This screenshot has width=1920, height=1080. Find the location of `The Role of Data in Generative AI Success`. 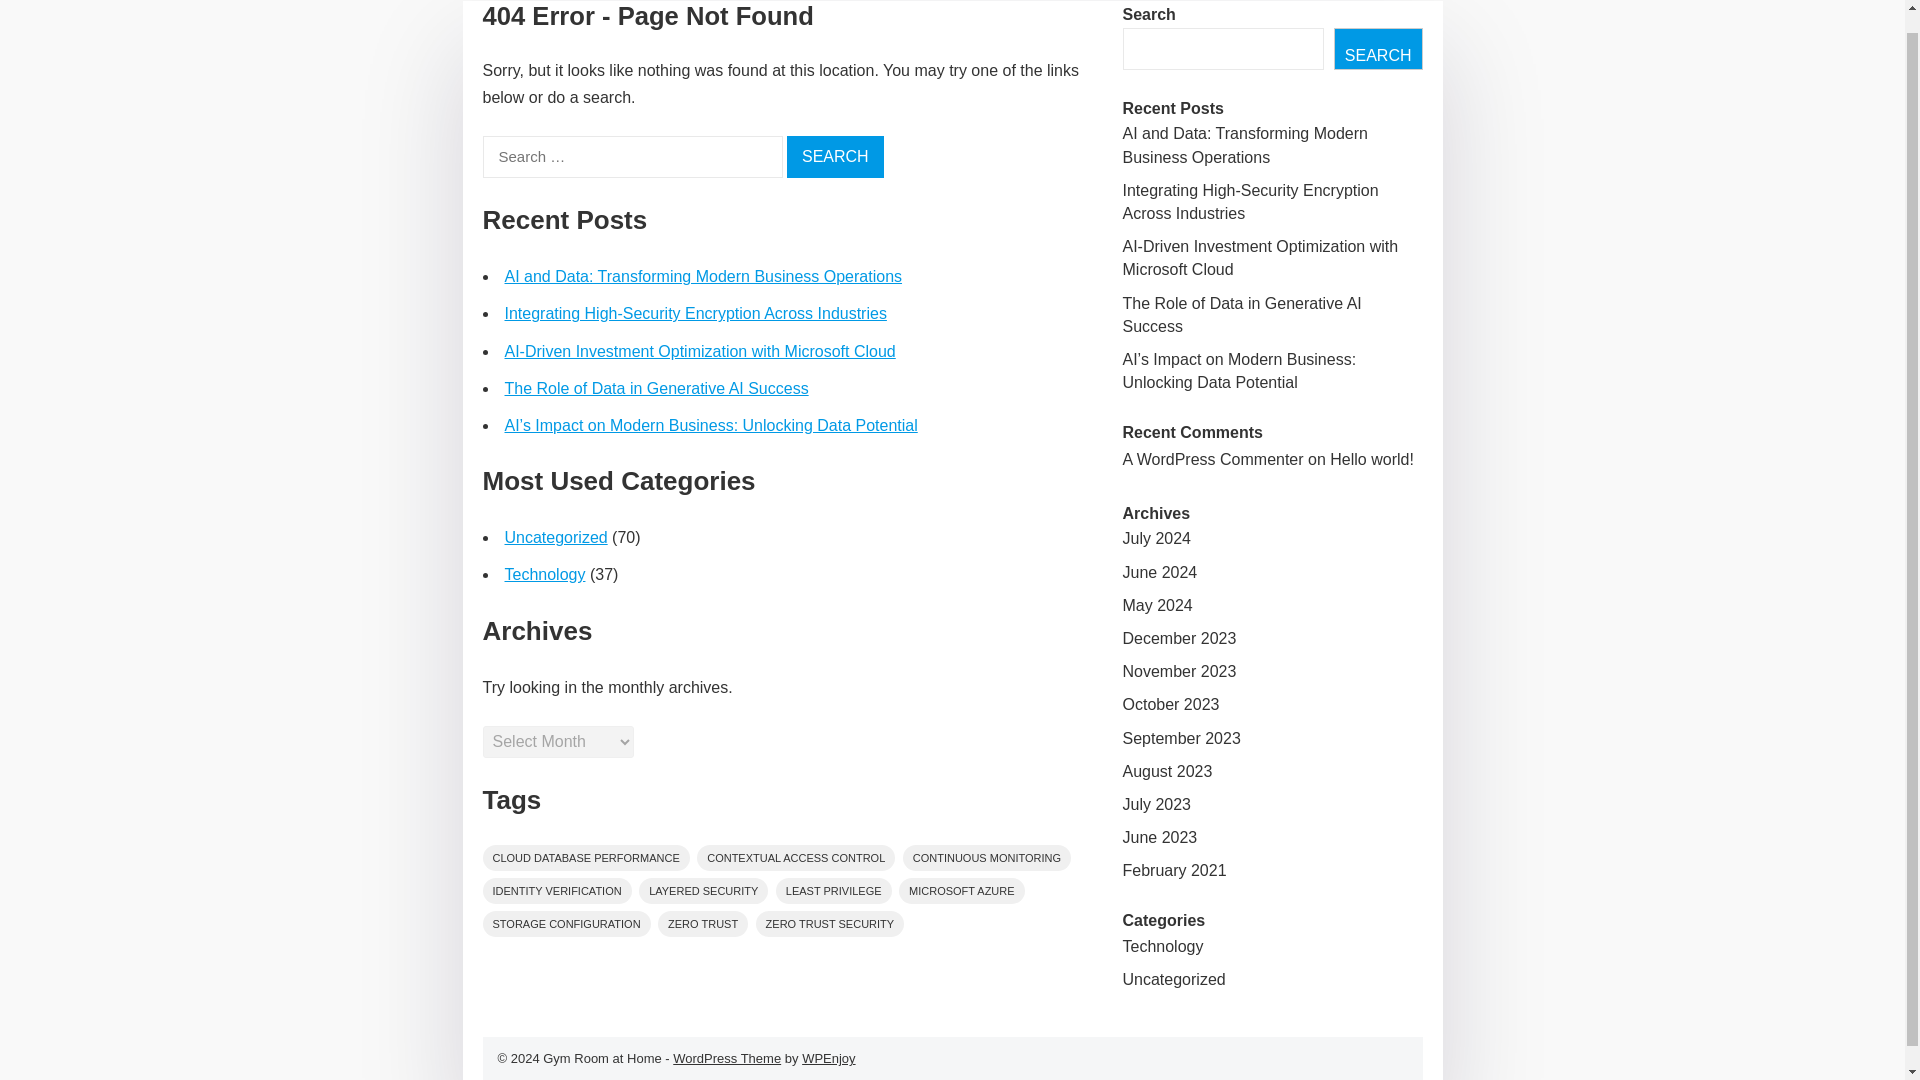

The Role of Data in Generative AI Success is located at coordinates (1241, 314).